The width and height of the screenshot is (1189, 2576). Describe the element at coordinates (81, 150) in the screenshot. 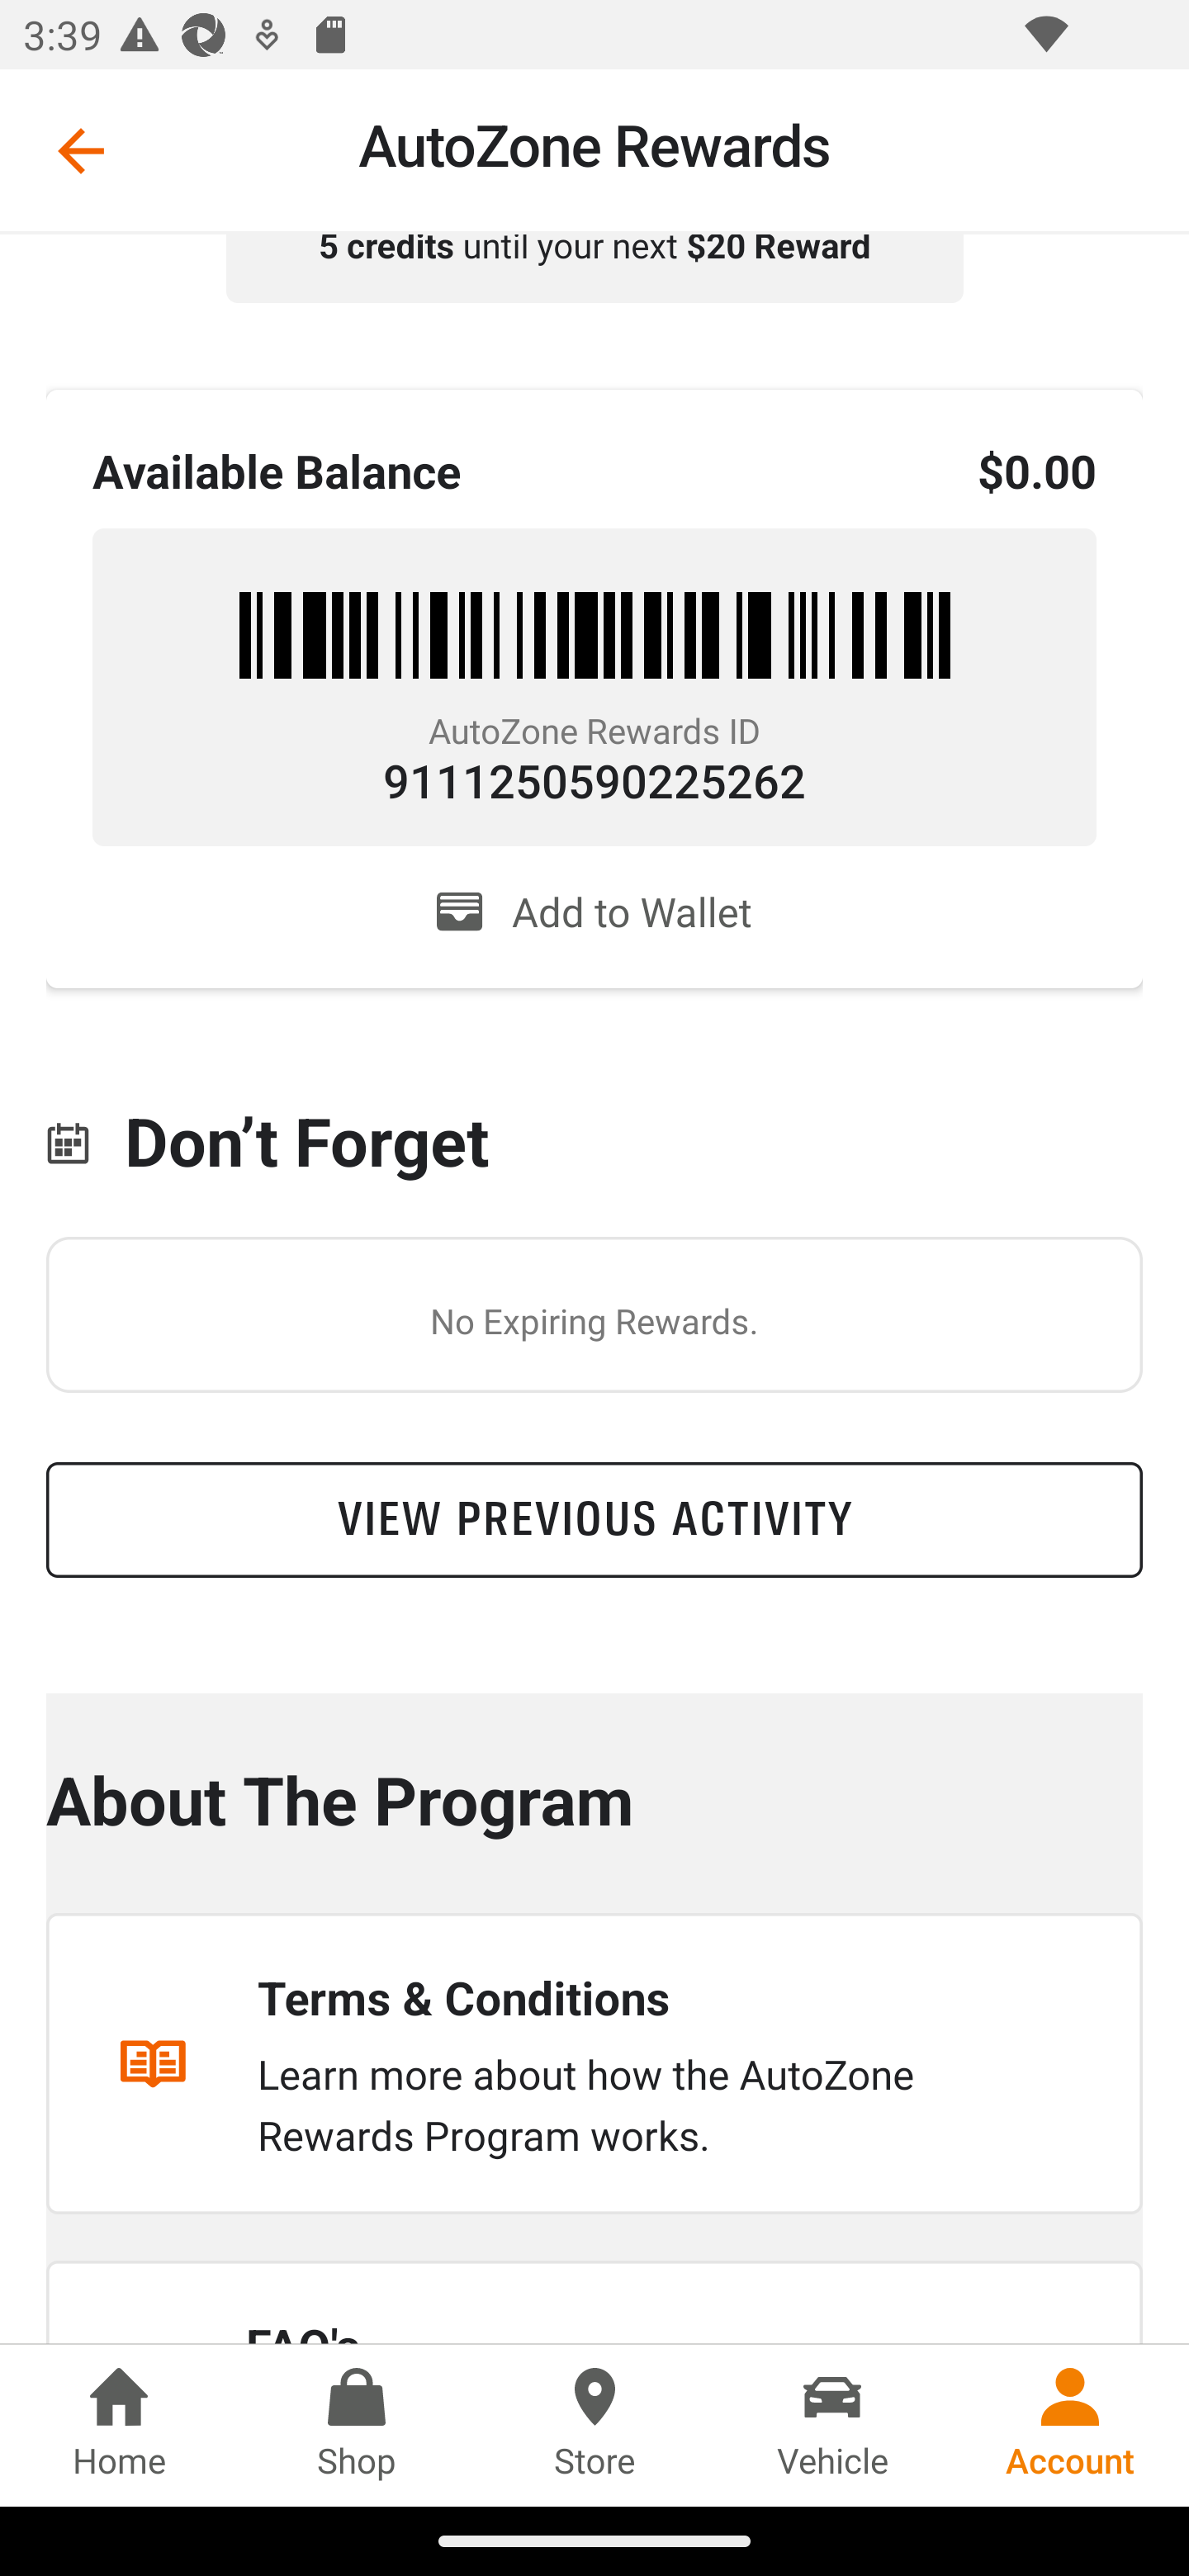

I see `back-button ` at that location.